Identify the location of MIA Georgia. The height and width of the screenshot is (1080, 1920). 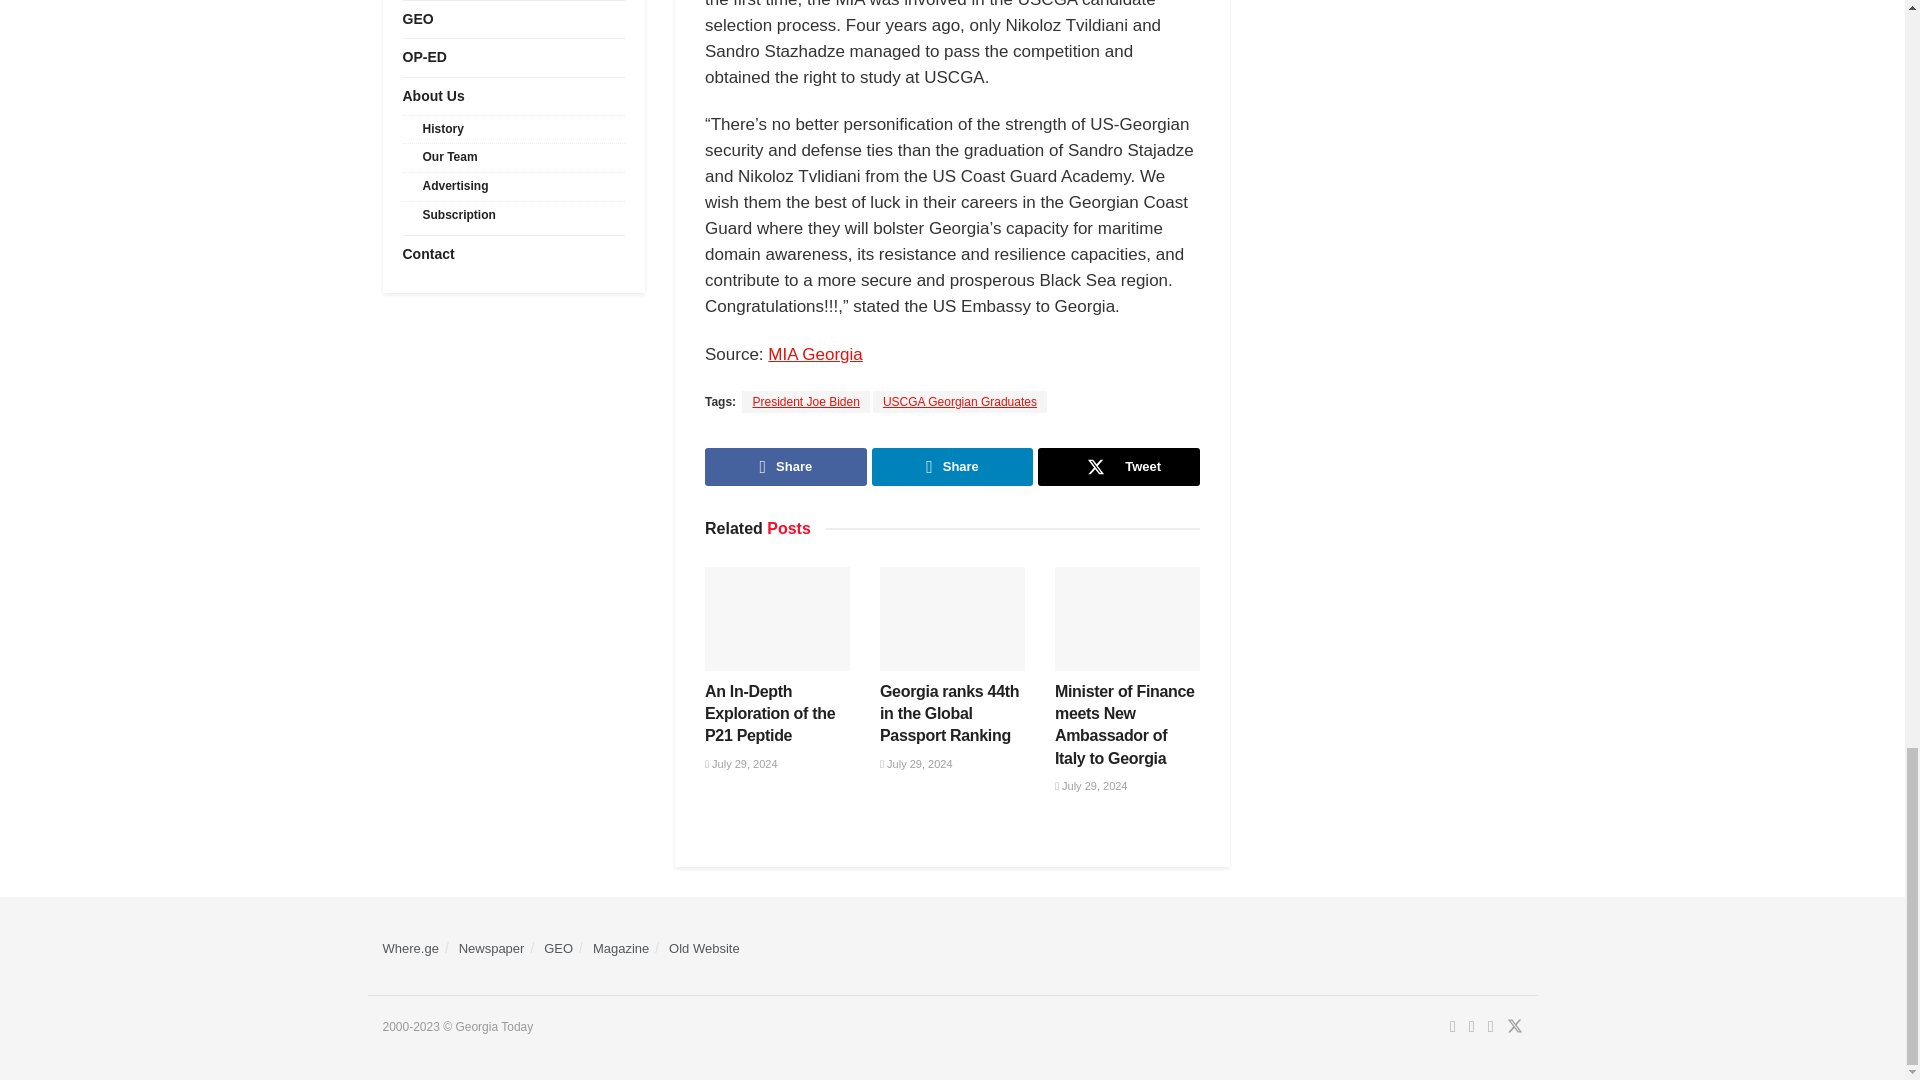
(815, 354).